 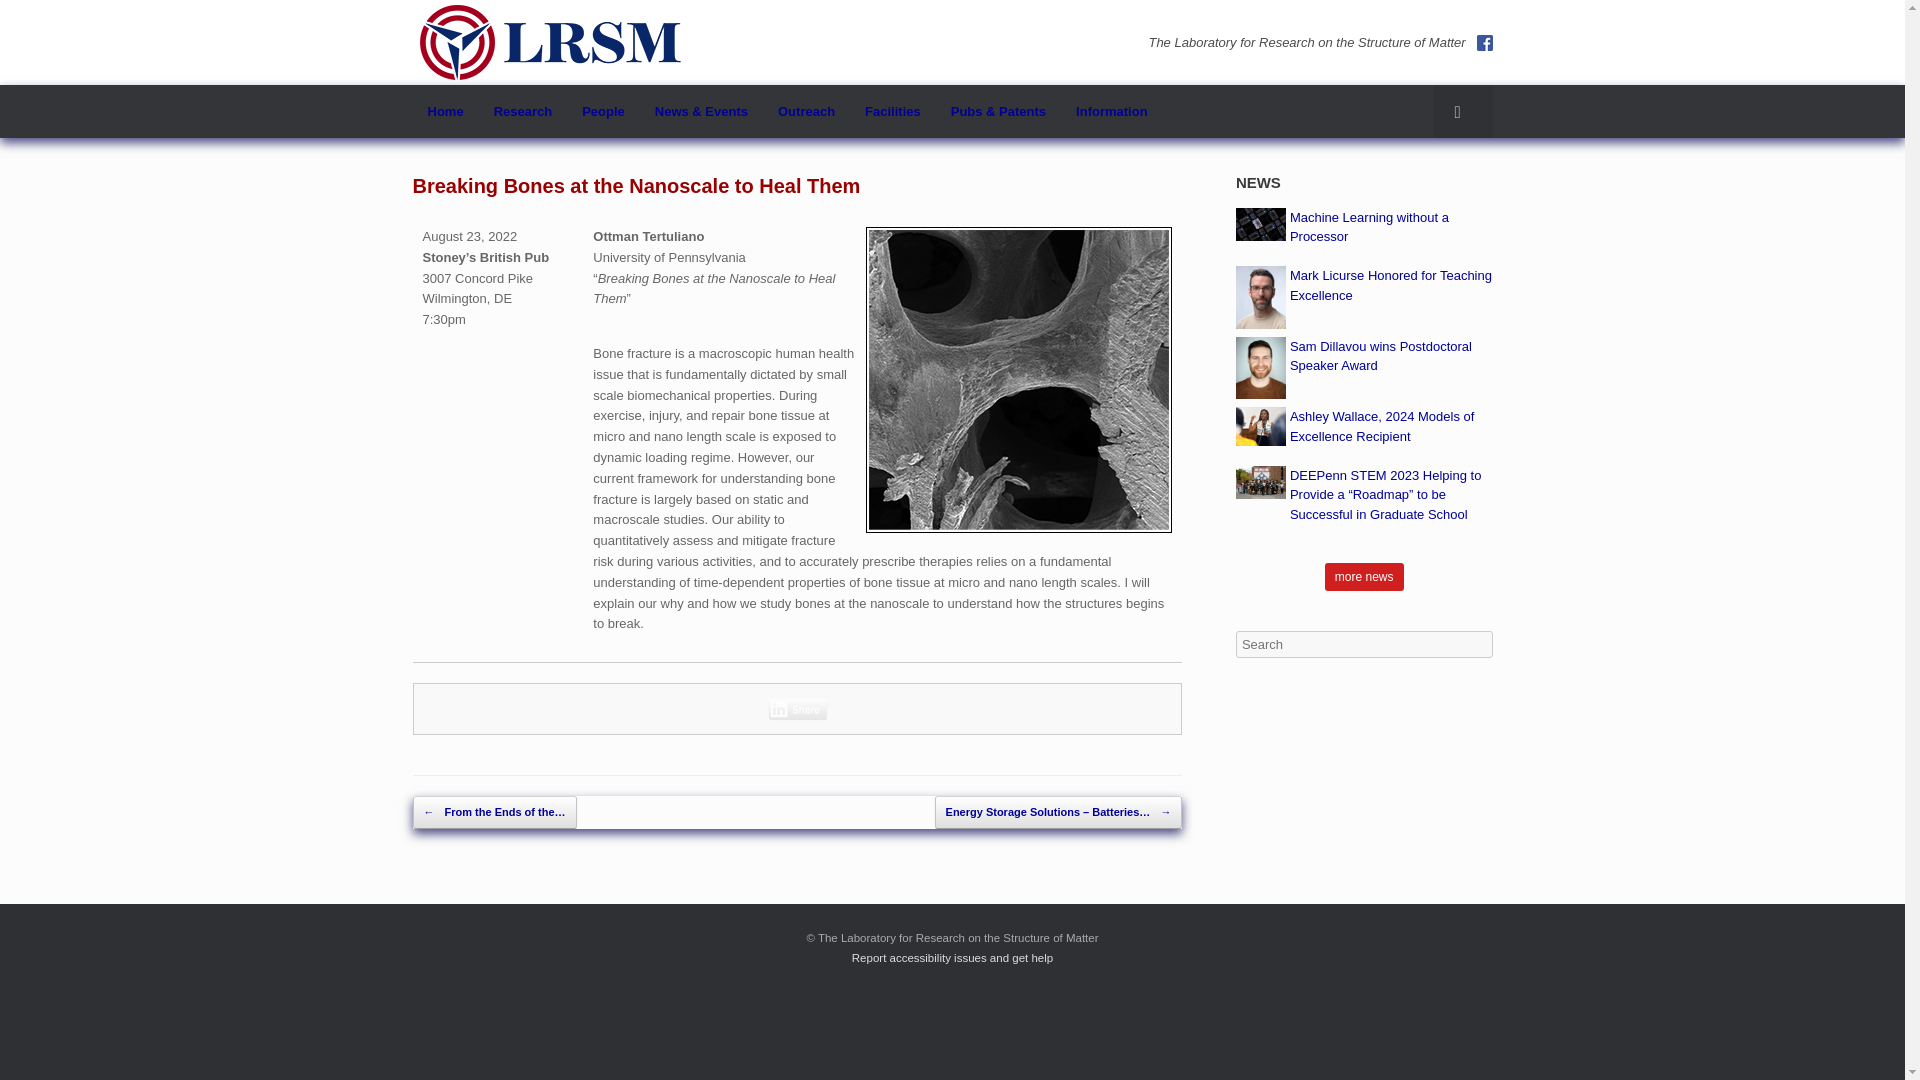 I want to click on click for news item, so click(x=1370, y=227).